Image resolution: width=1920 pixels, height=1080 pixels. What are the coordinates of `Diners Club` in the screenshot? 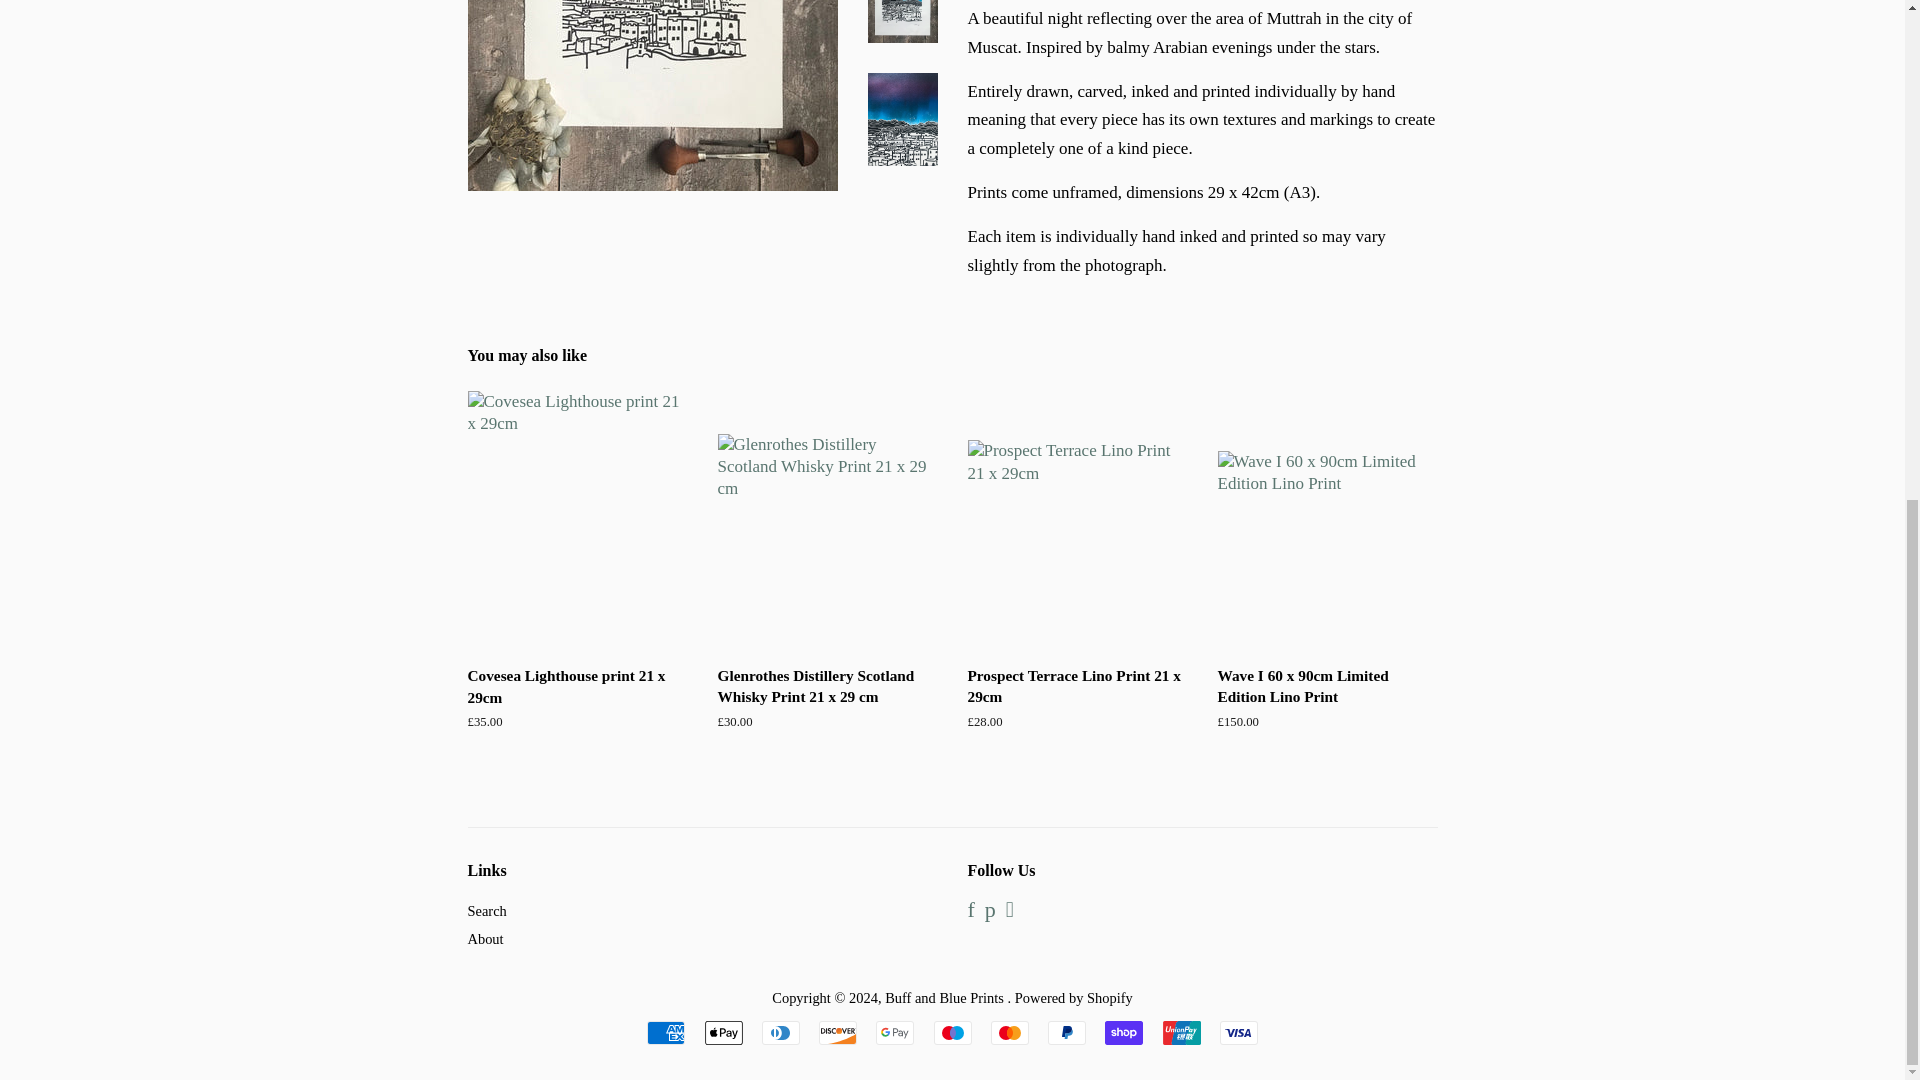 It's located at (781, 1032).